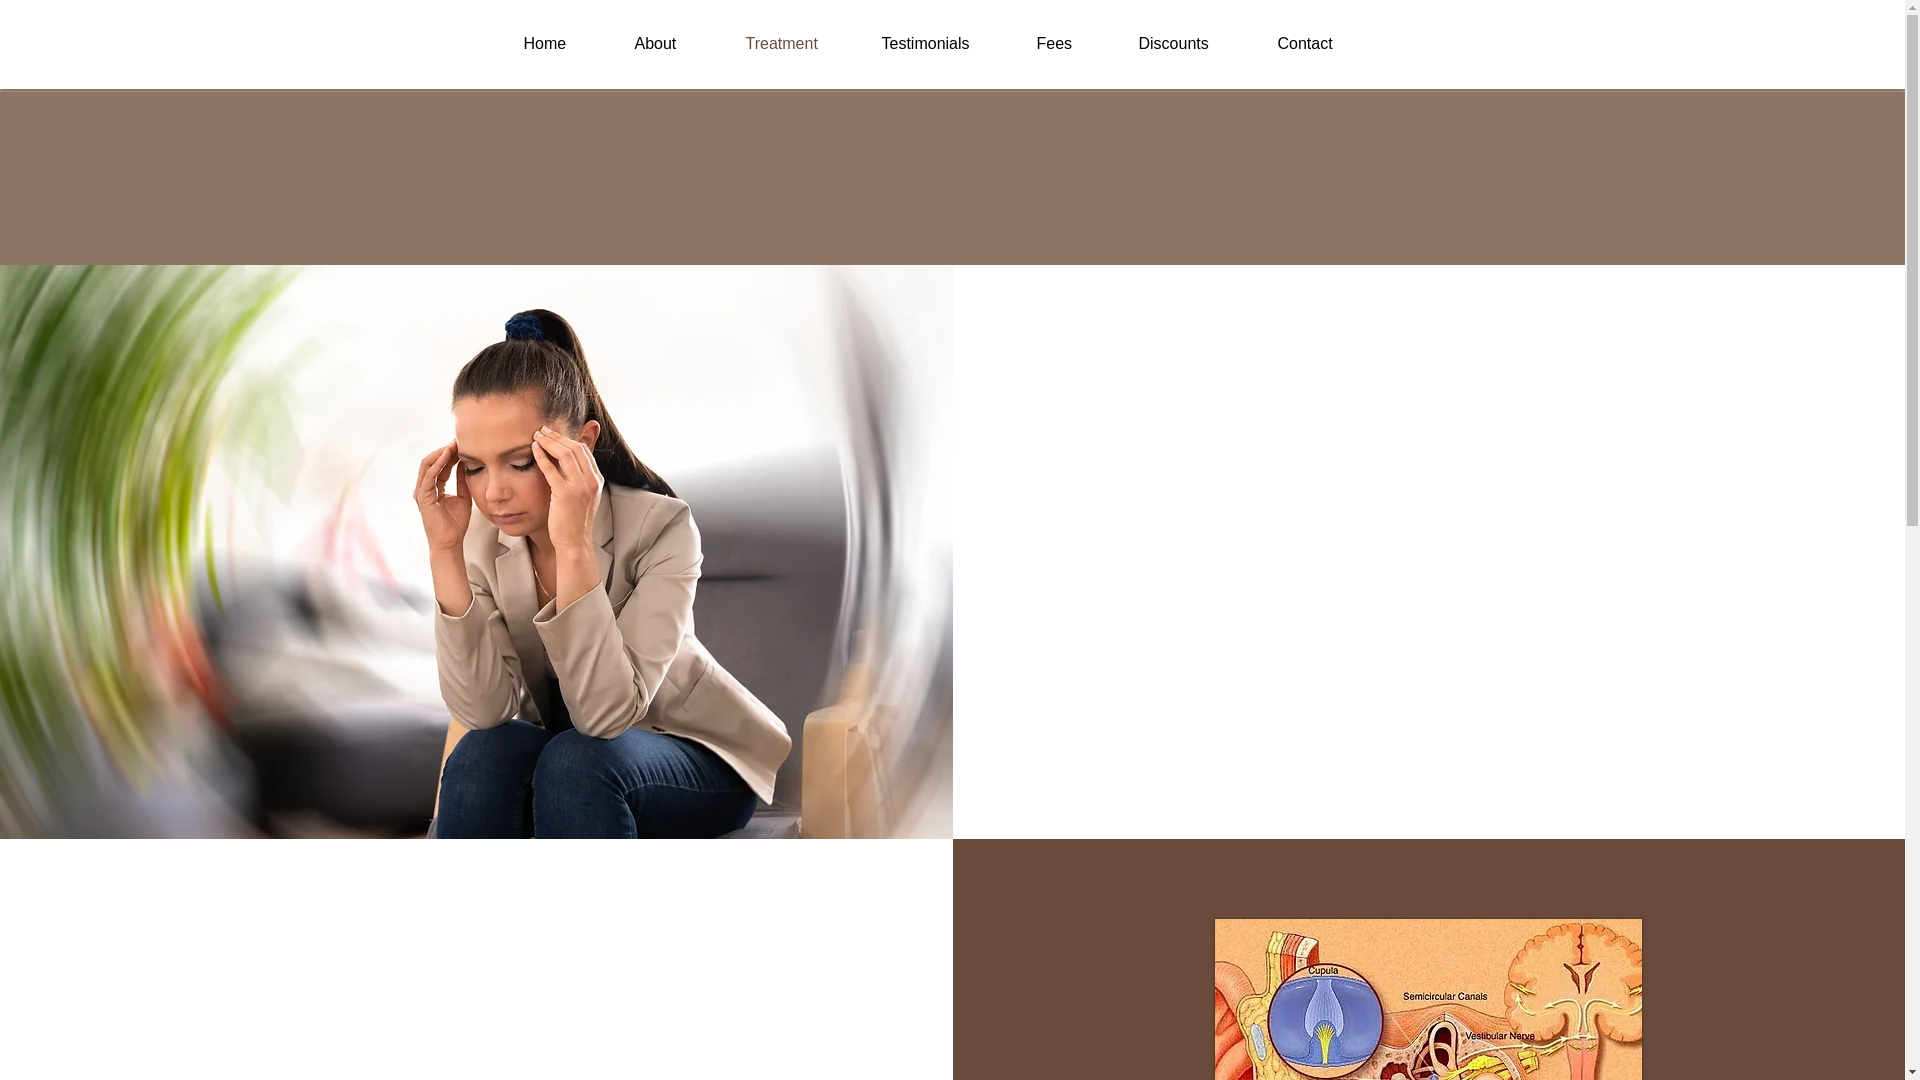 This screenshot has width=1920, height=1080. Describe the element at coordinates (803, 42) in the screenshot. I see `Treatment` at that location.